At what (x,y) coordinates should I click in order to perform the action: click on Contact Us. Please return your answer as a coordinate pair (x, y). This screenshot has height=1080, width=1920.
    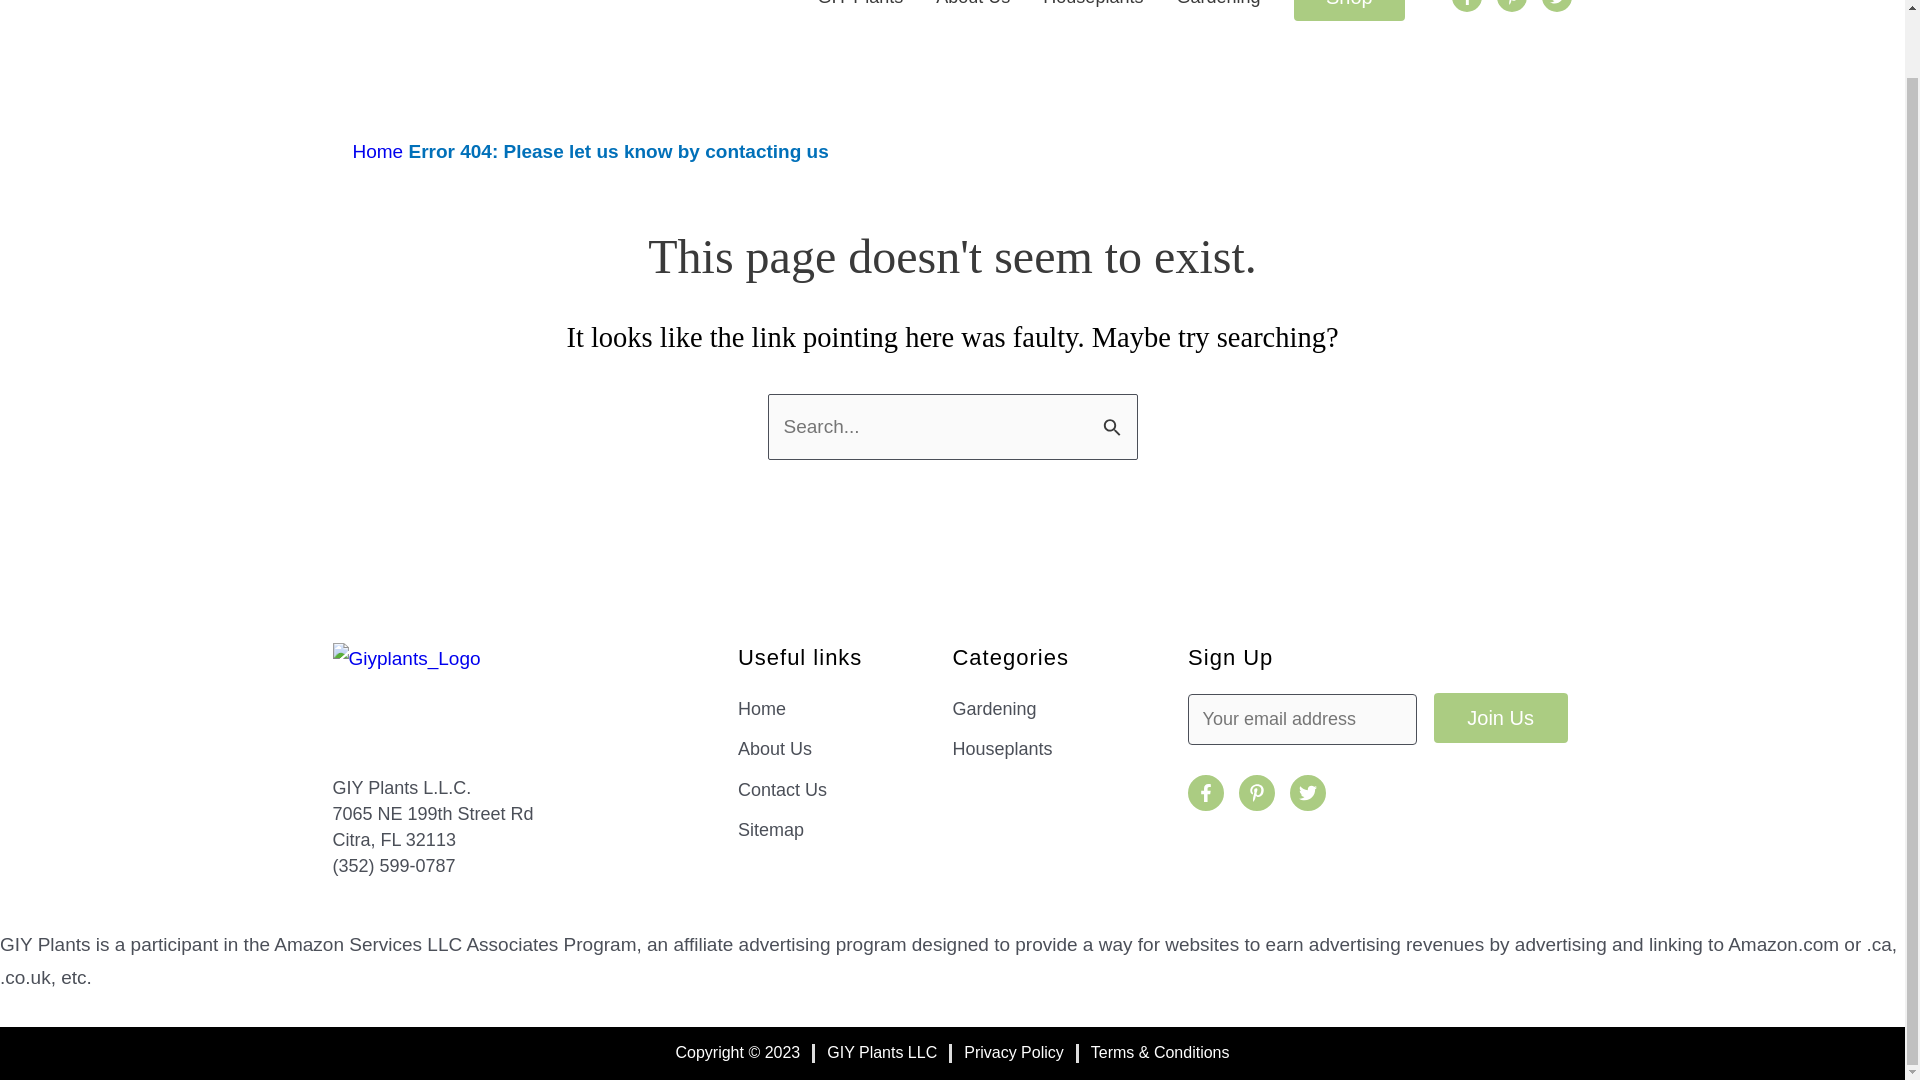
    Looking at the image, I should click on (844, 790).